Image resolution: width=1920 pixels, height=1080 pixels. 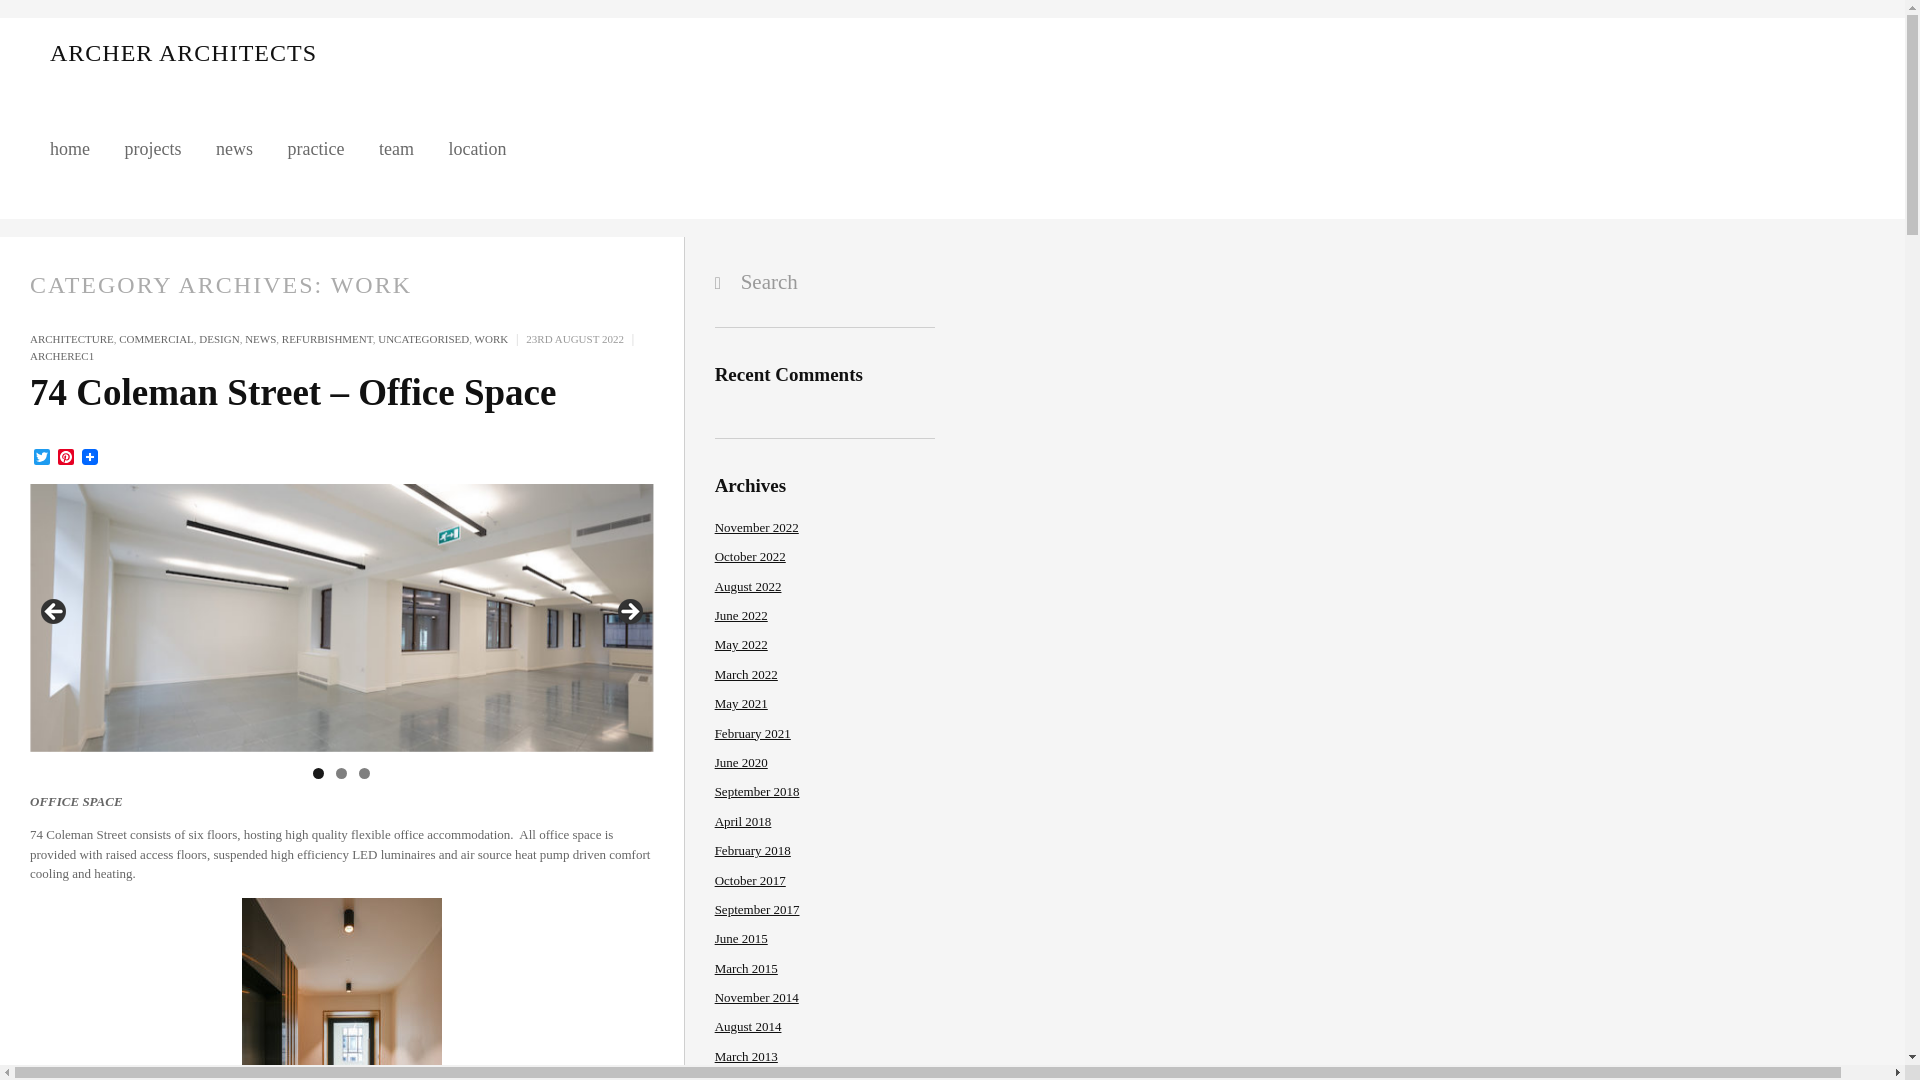 I want to click on practice, so click(x=314, y=149).